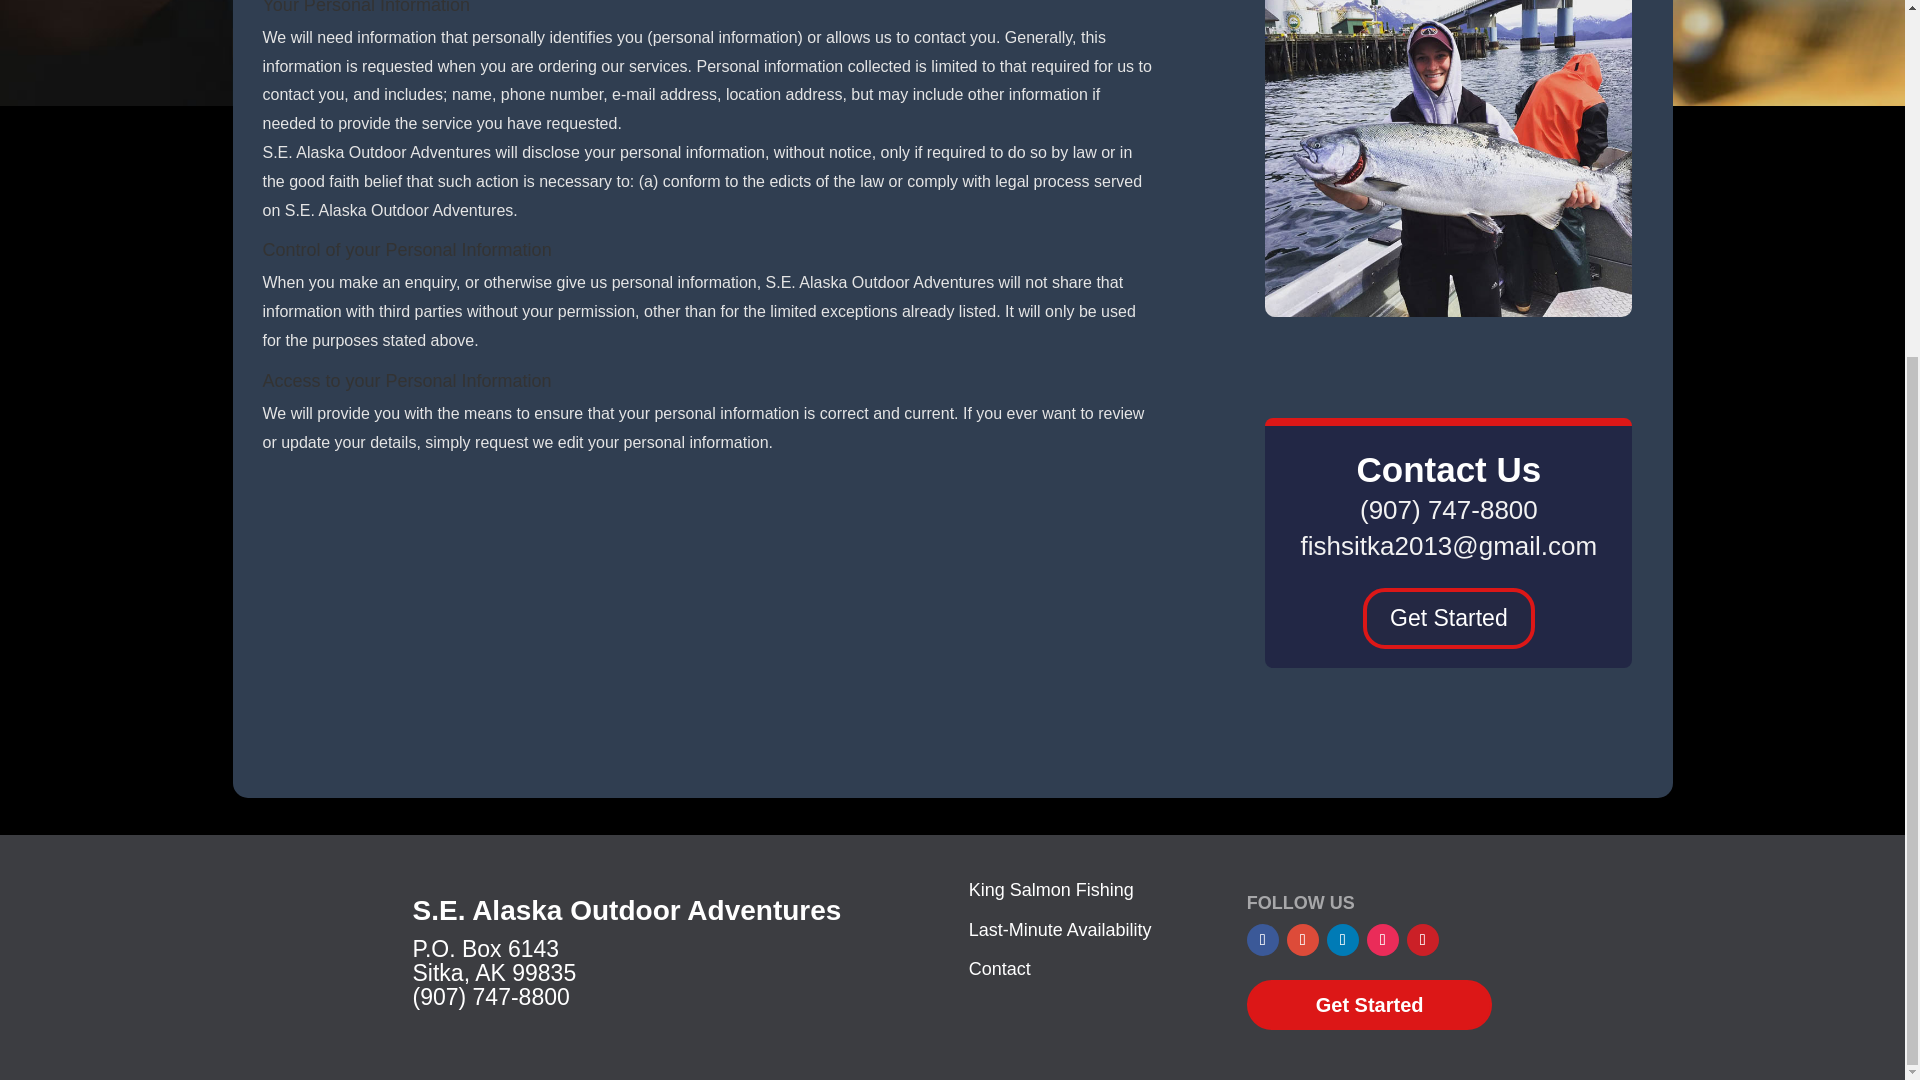 The width and height of the screenshot is (1920, 1080). What do you see at coordinates (1422, 940) in the screenshot?
I see `Follow on Pinterest` at bounding box center [1422, 940].